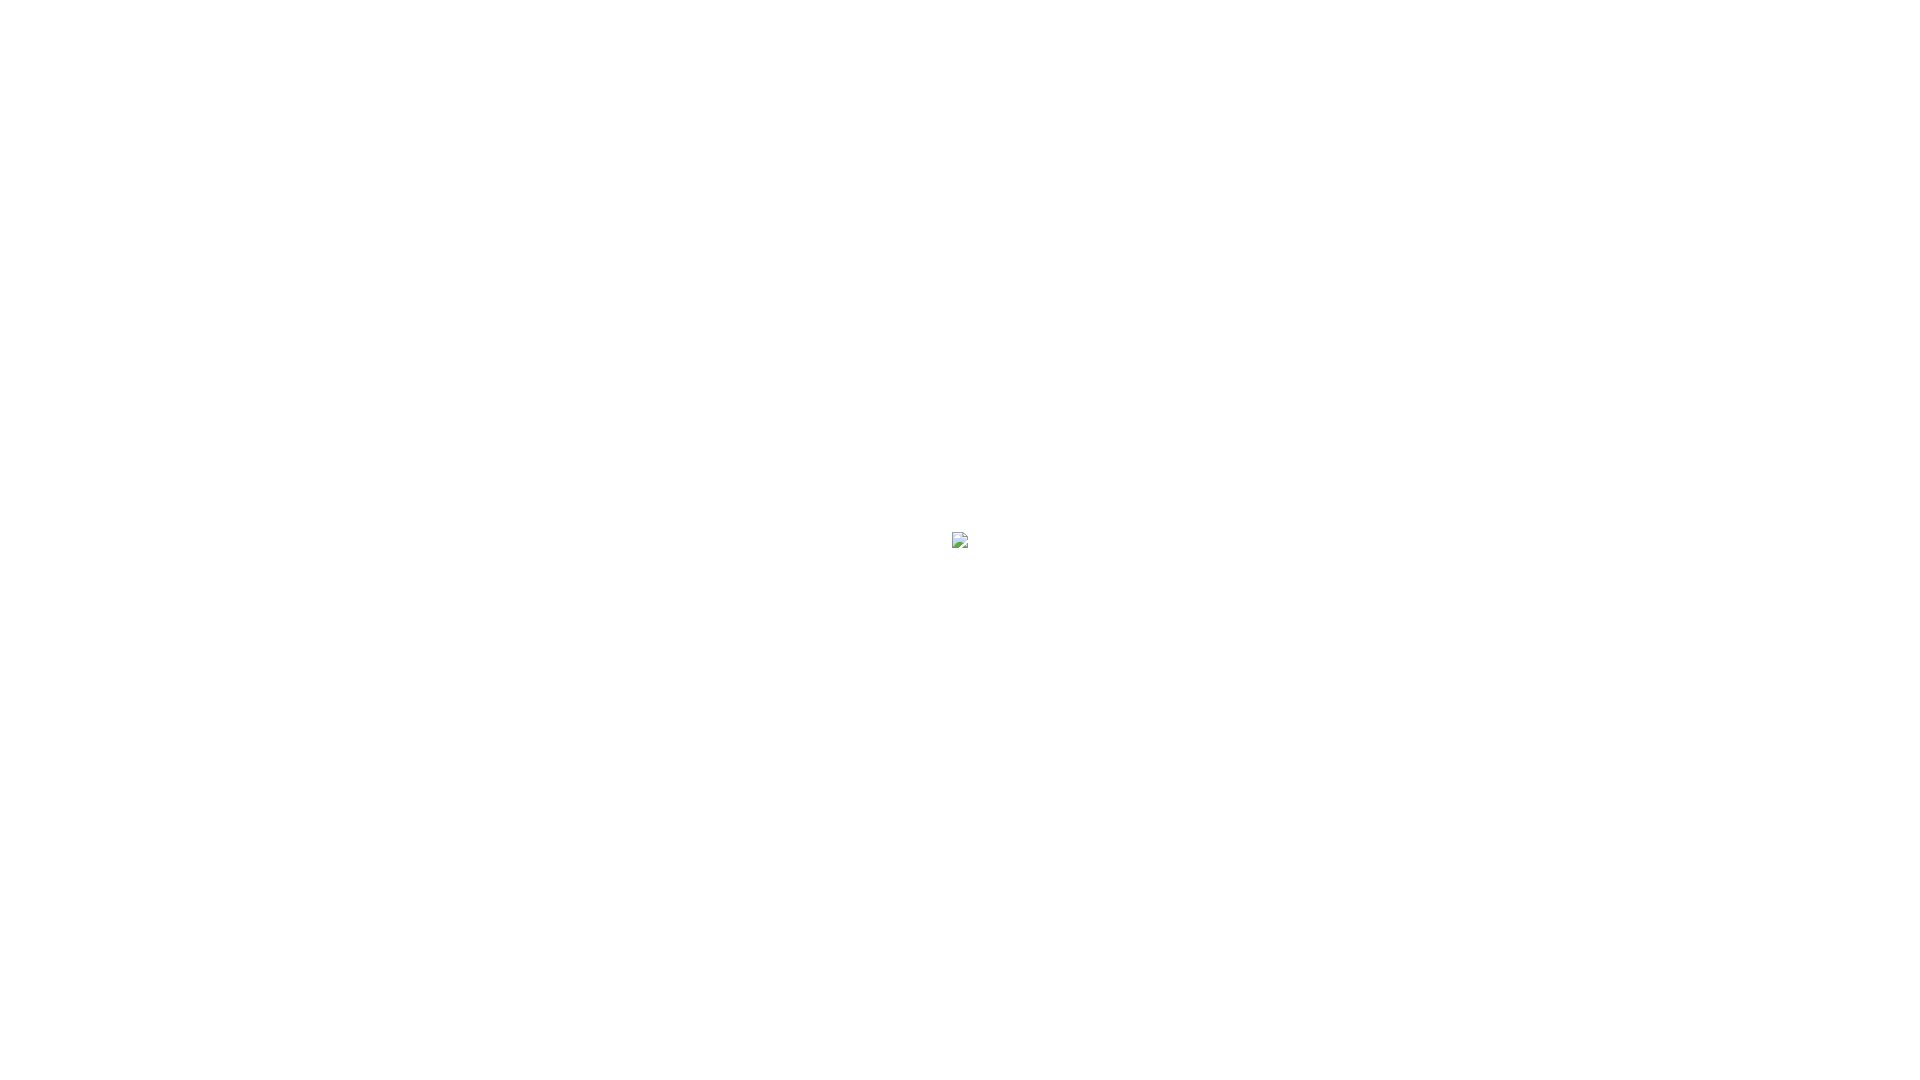 This screenshot has height=1080, width=1920. I want to click on CONTACT, so click(124, 384).